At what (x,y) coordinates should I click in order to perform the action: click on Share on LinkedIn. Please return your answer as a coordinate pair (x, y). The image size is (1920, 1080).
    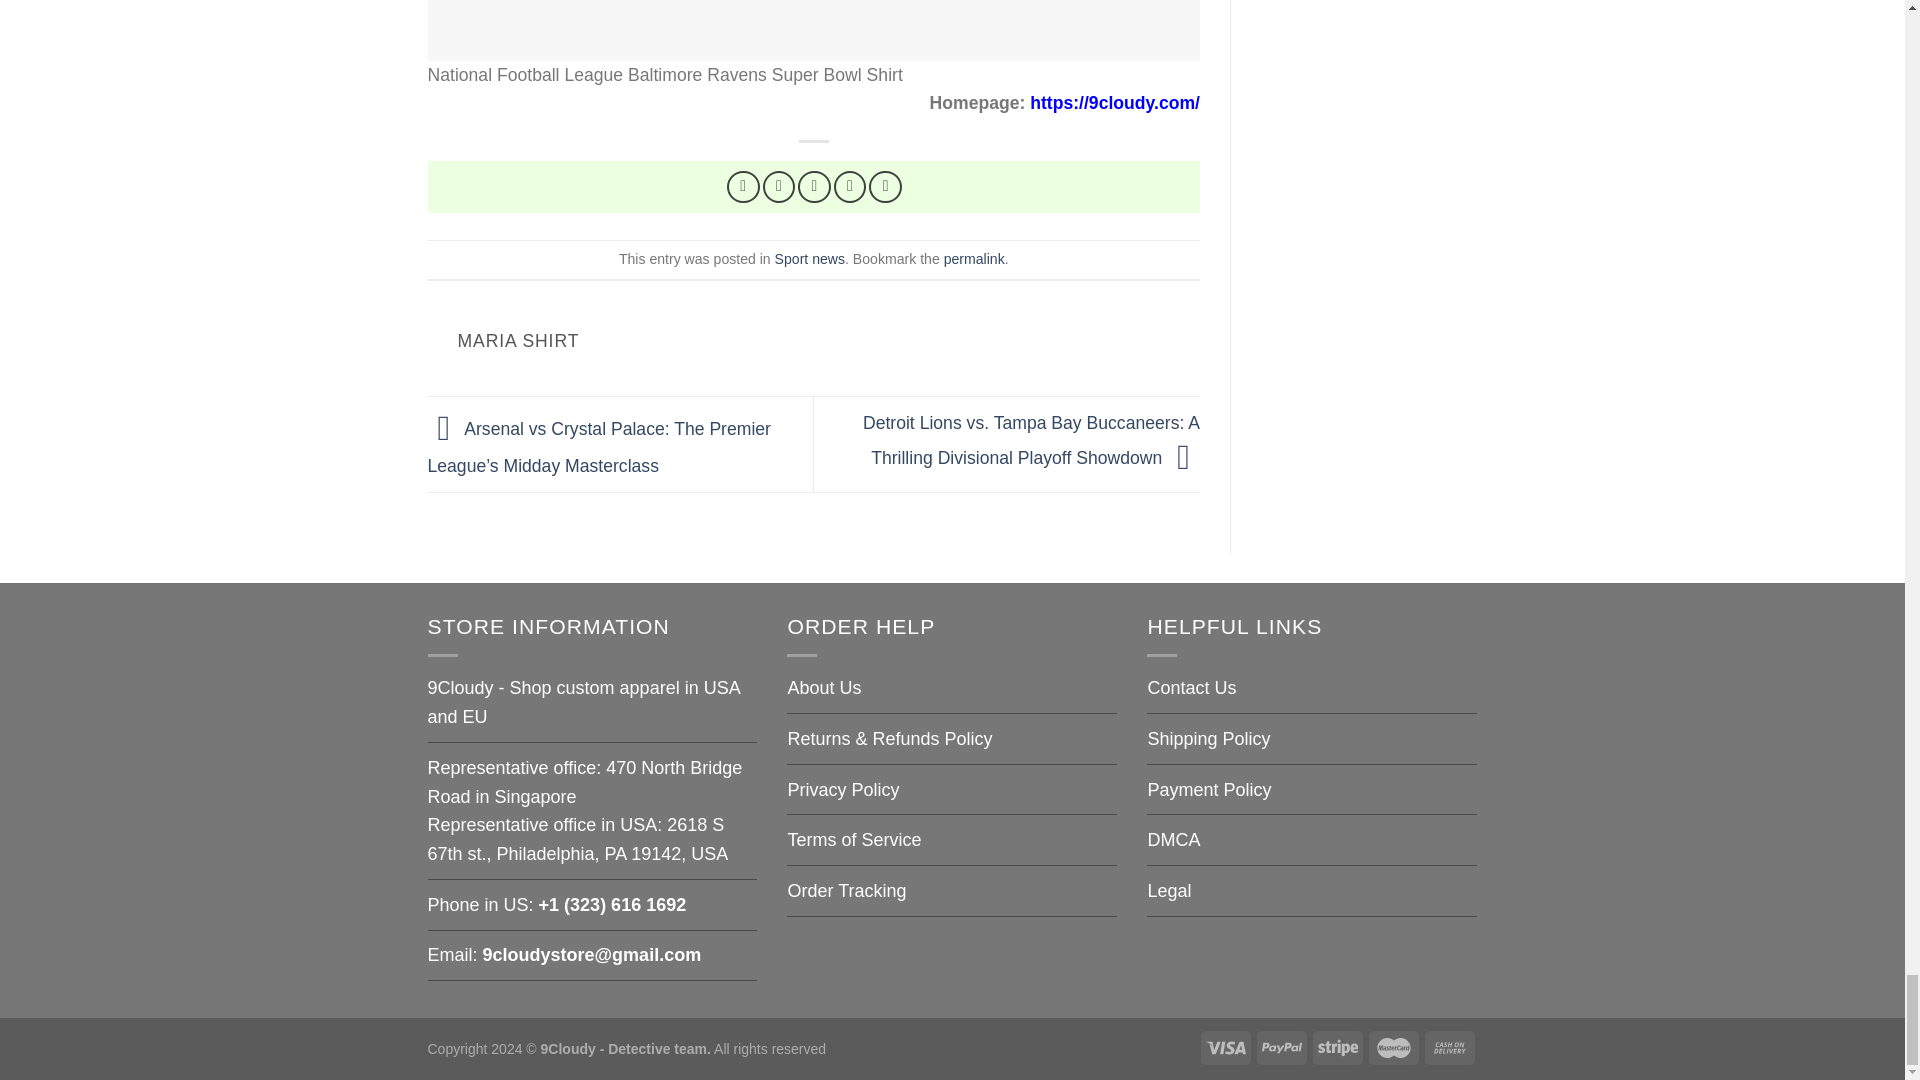
    Looking at the image, I should click on (886, 187).